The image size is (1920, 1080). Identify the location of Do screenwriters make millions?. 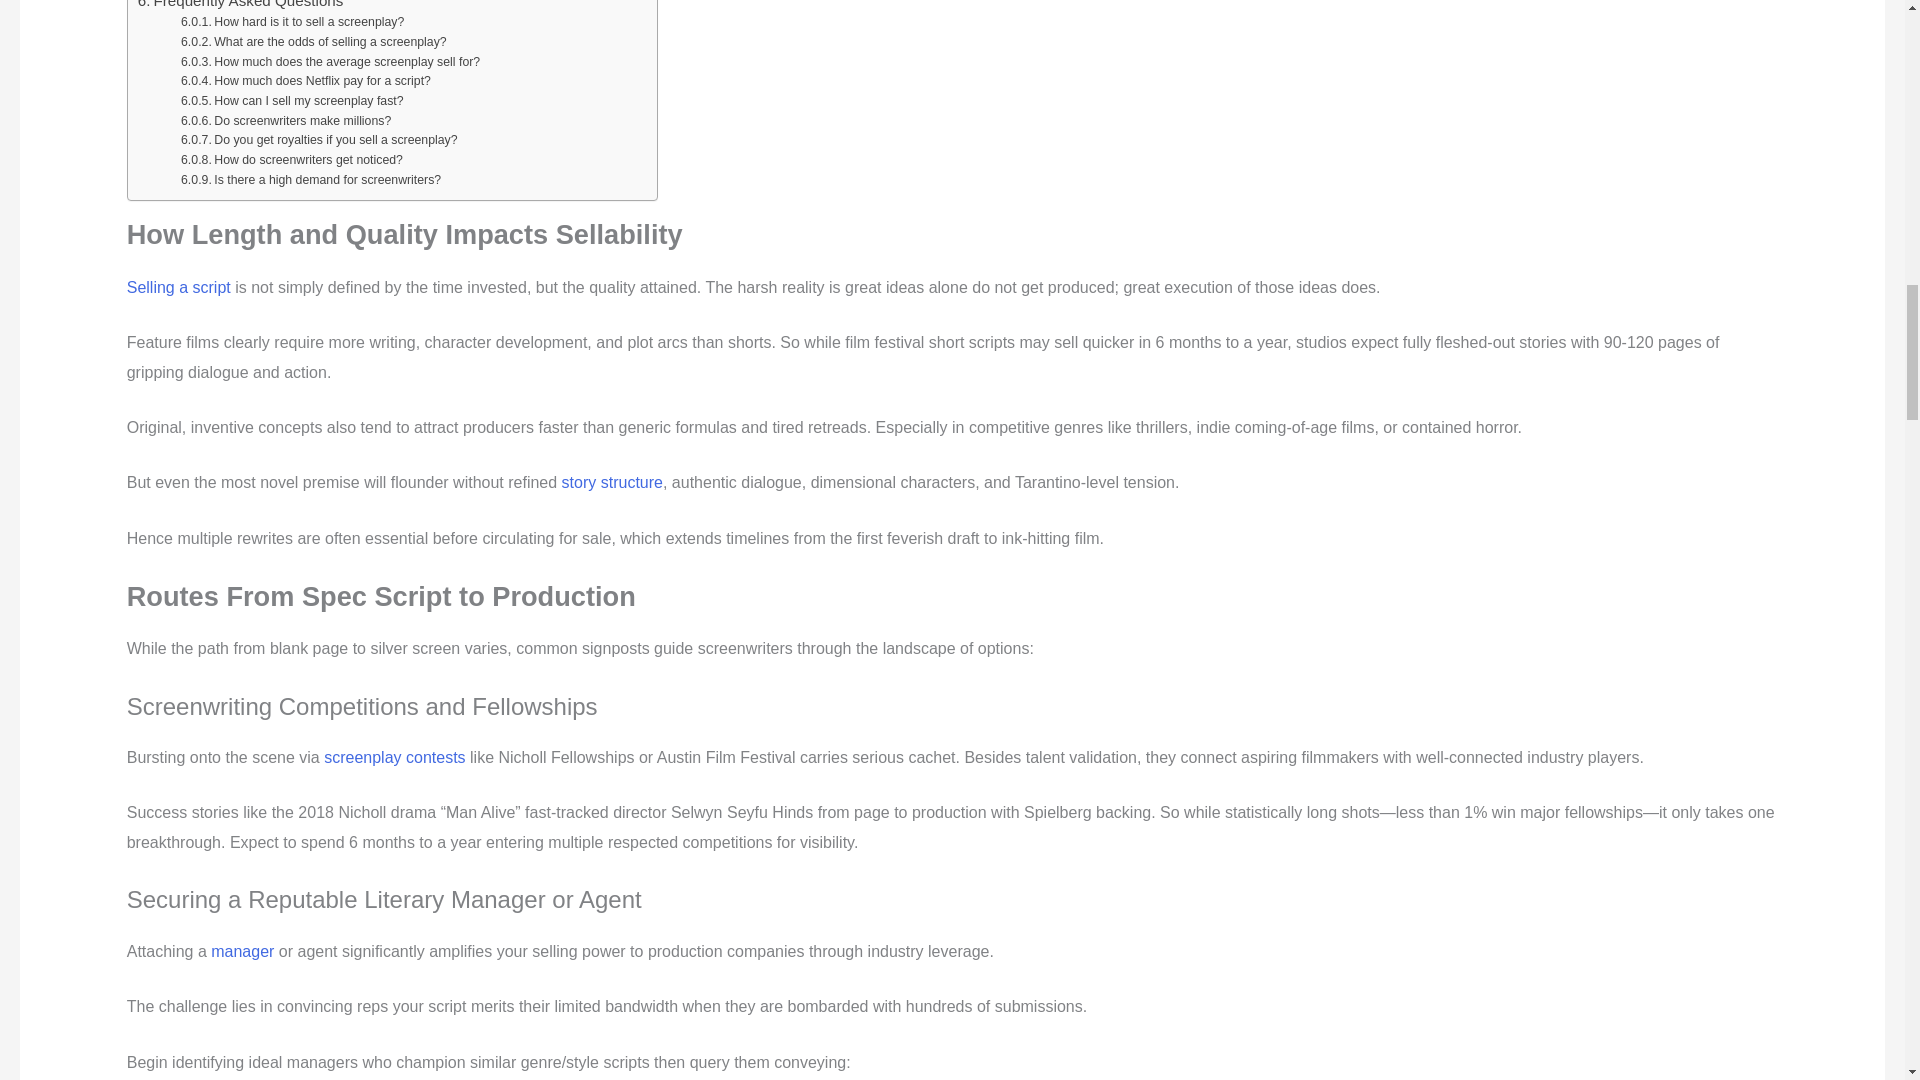
(286, 122).